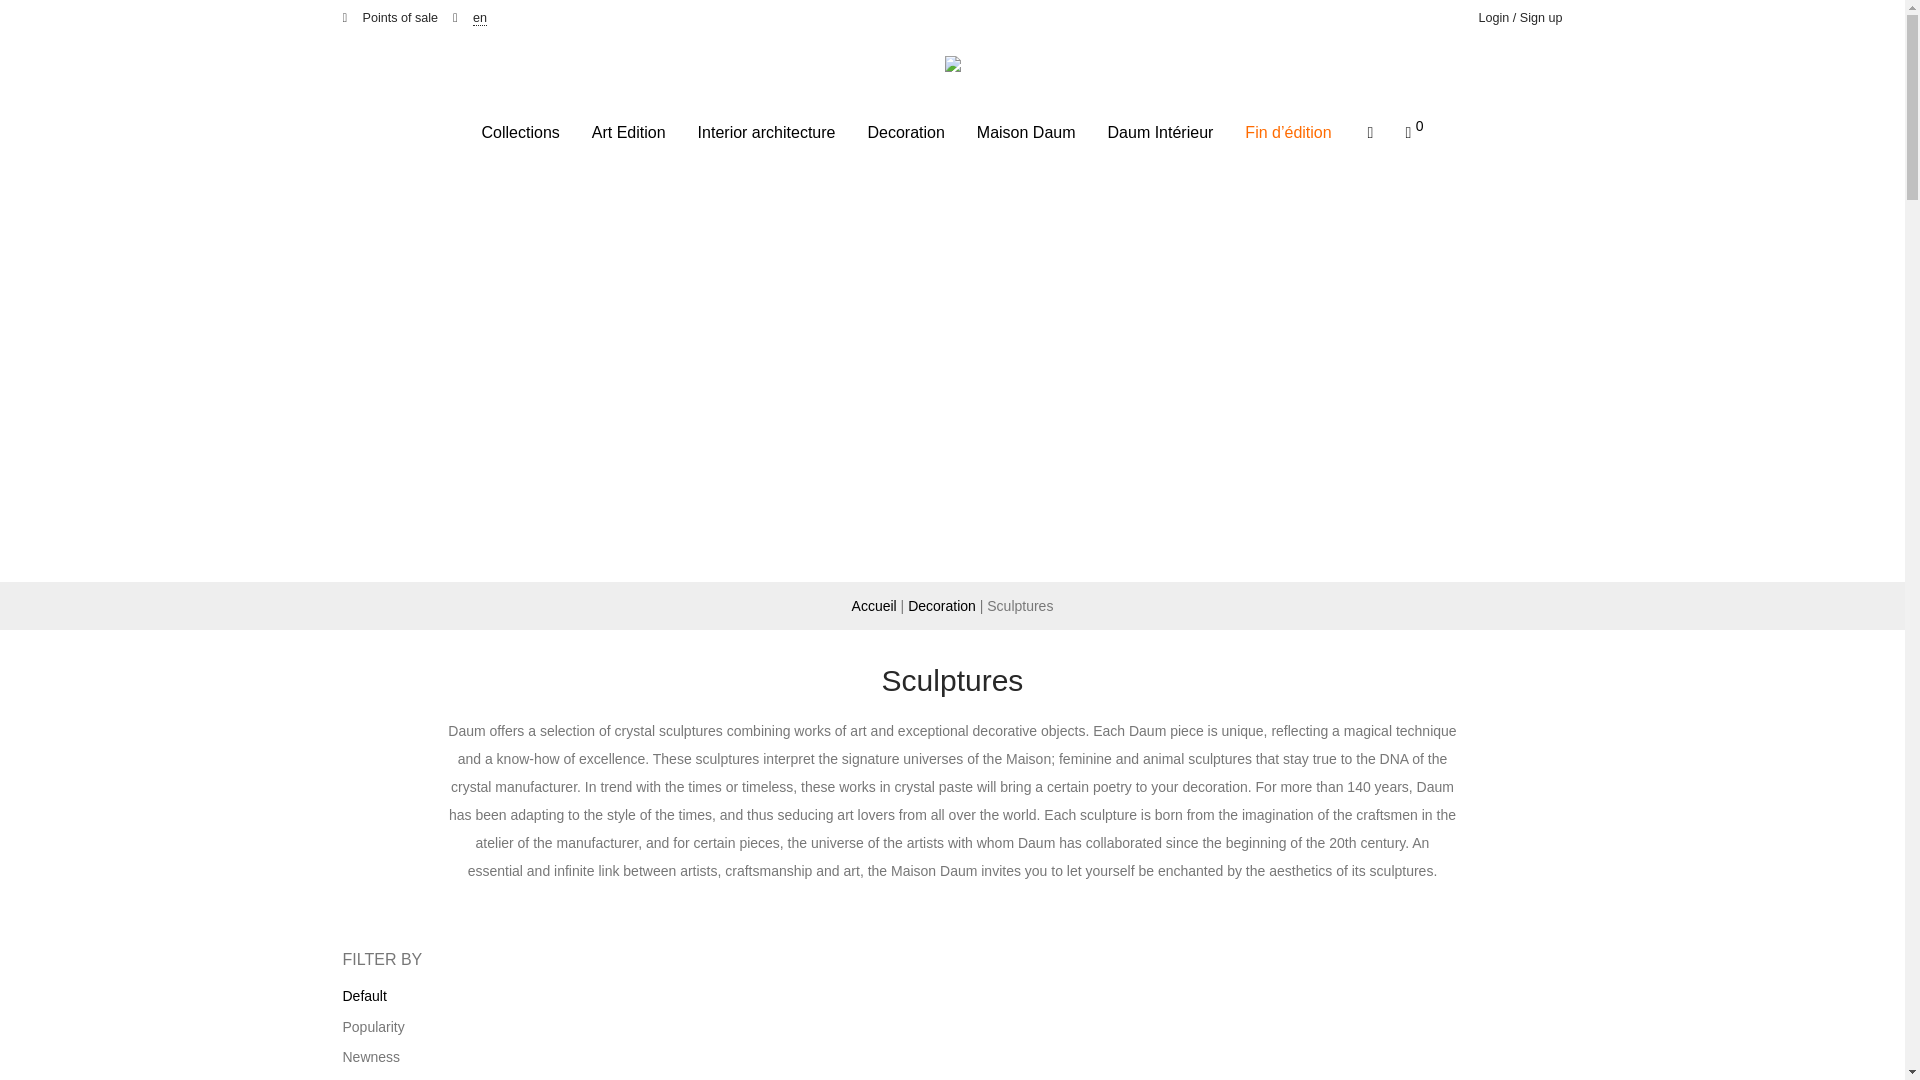 The image size is (1920, 1080). Describe the element at coordinates (370, 1056) in the screenshot. I see `Newness` at that location.